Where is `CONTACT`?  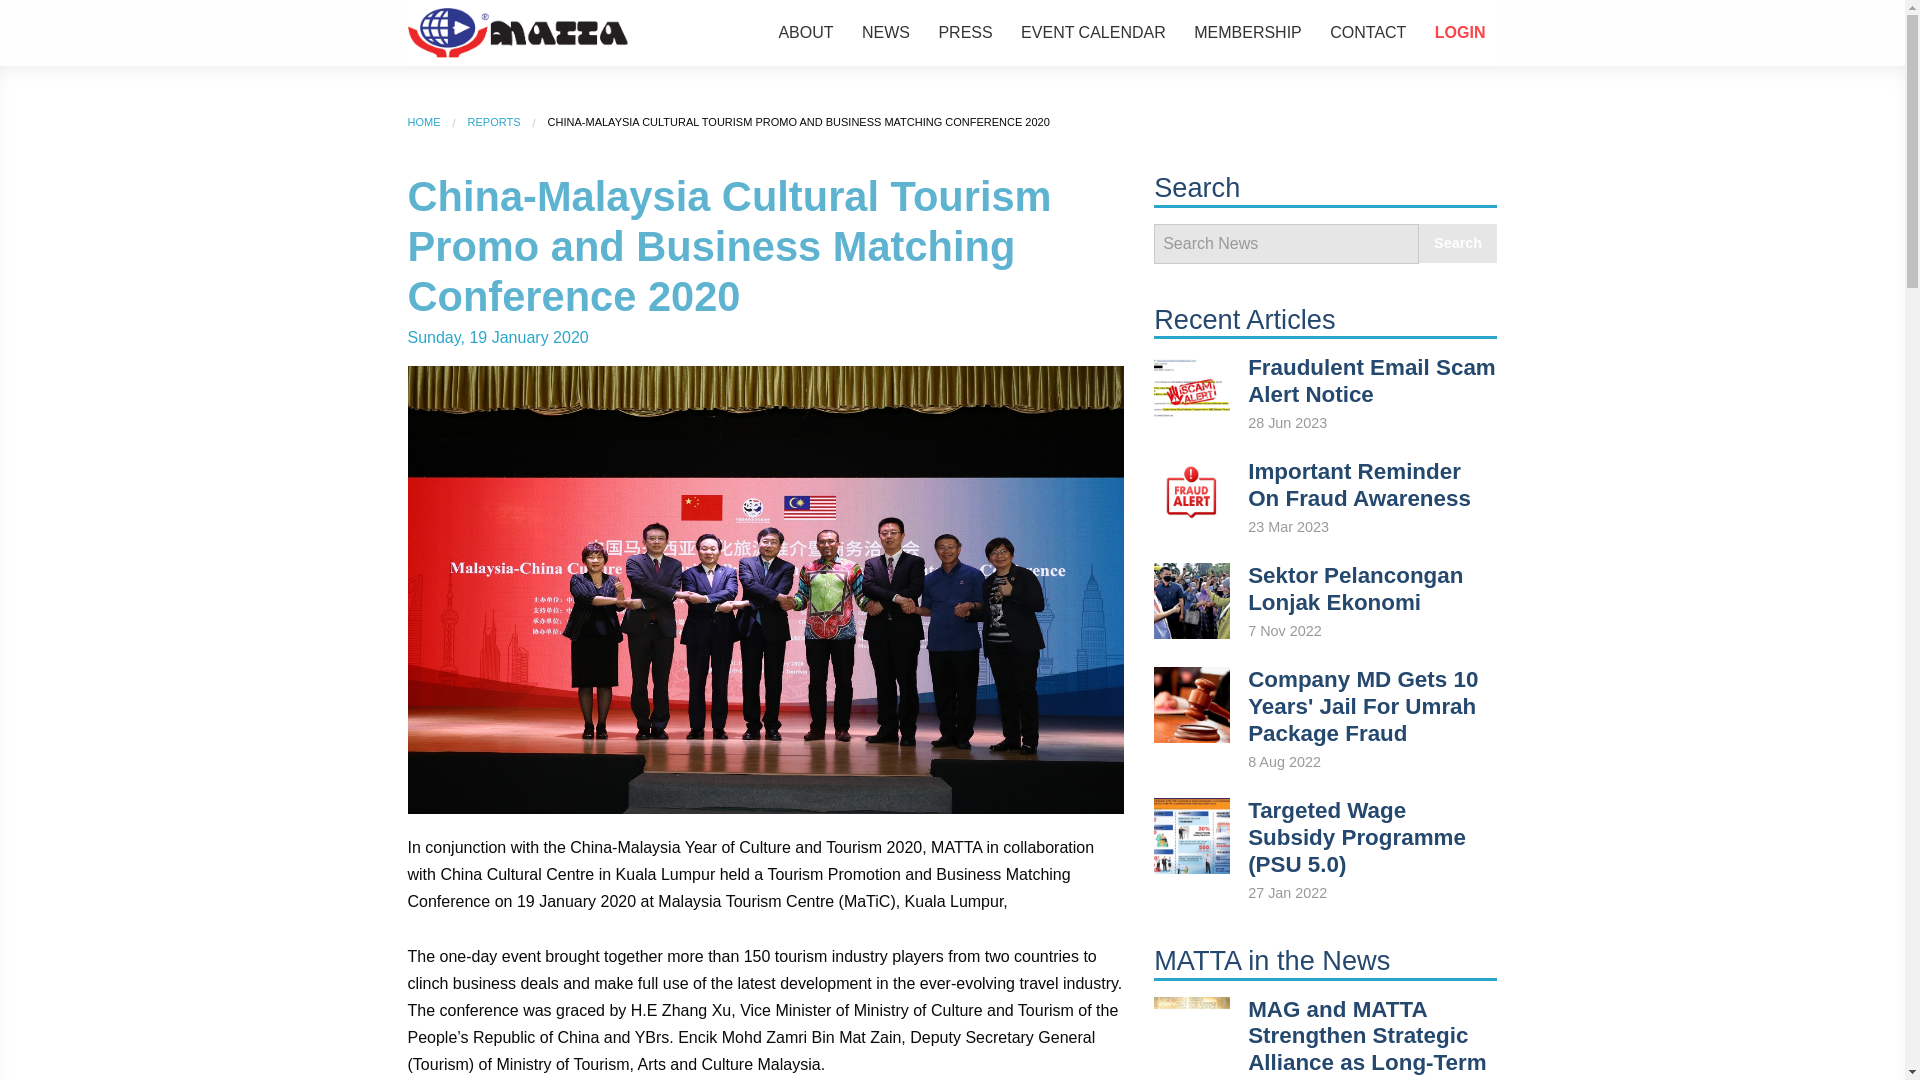
CONTACT is located at coordinates (1368, 32).